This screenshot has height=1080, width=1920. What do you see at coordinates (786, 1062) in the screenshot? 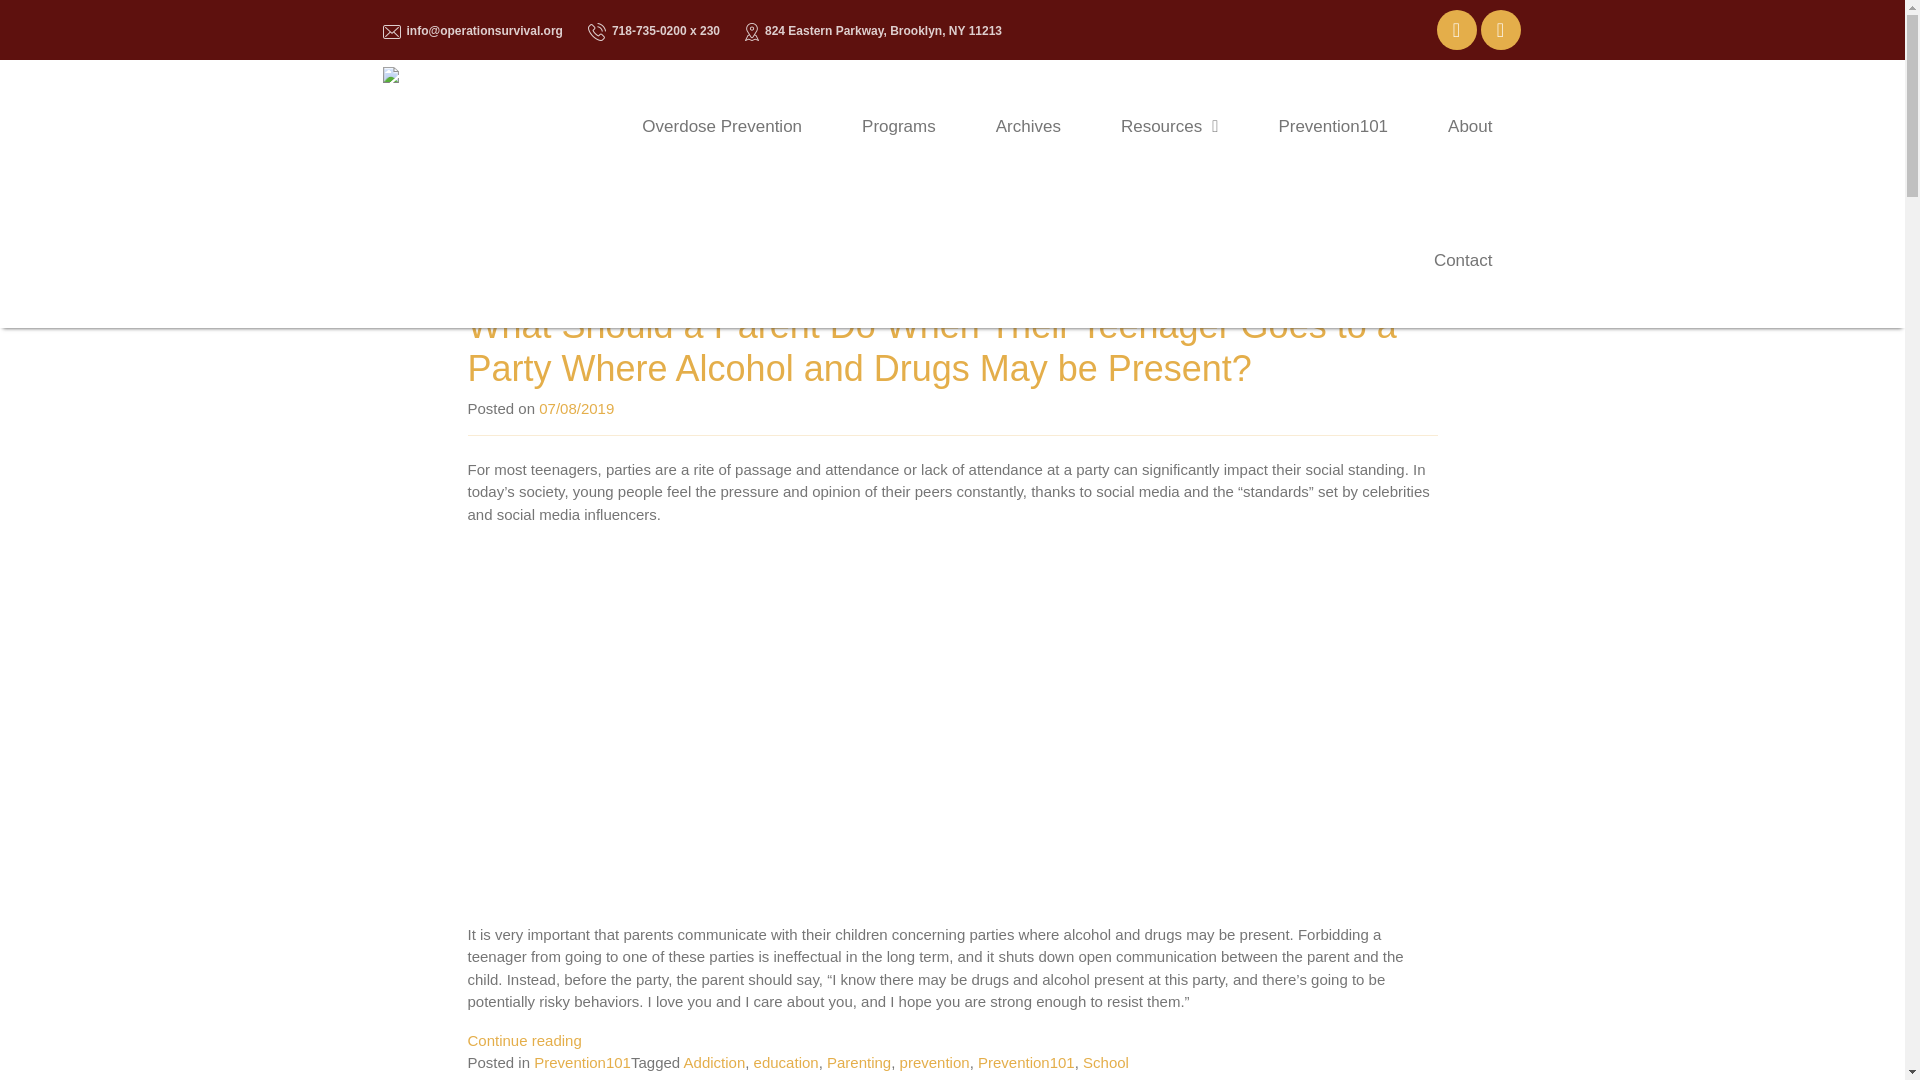
I see `education` at bounding box center [786, 1062].